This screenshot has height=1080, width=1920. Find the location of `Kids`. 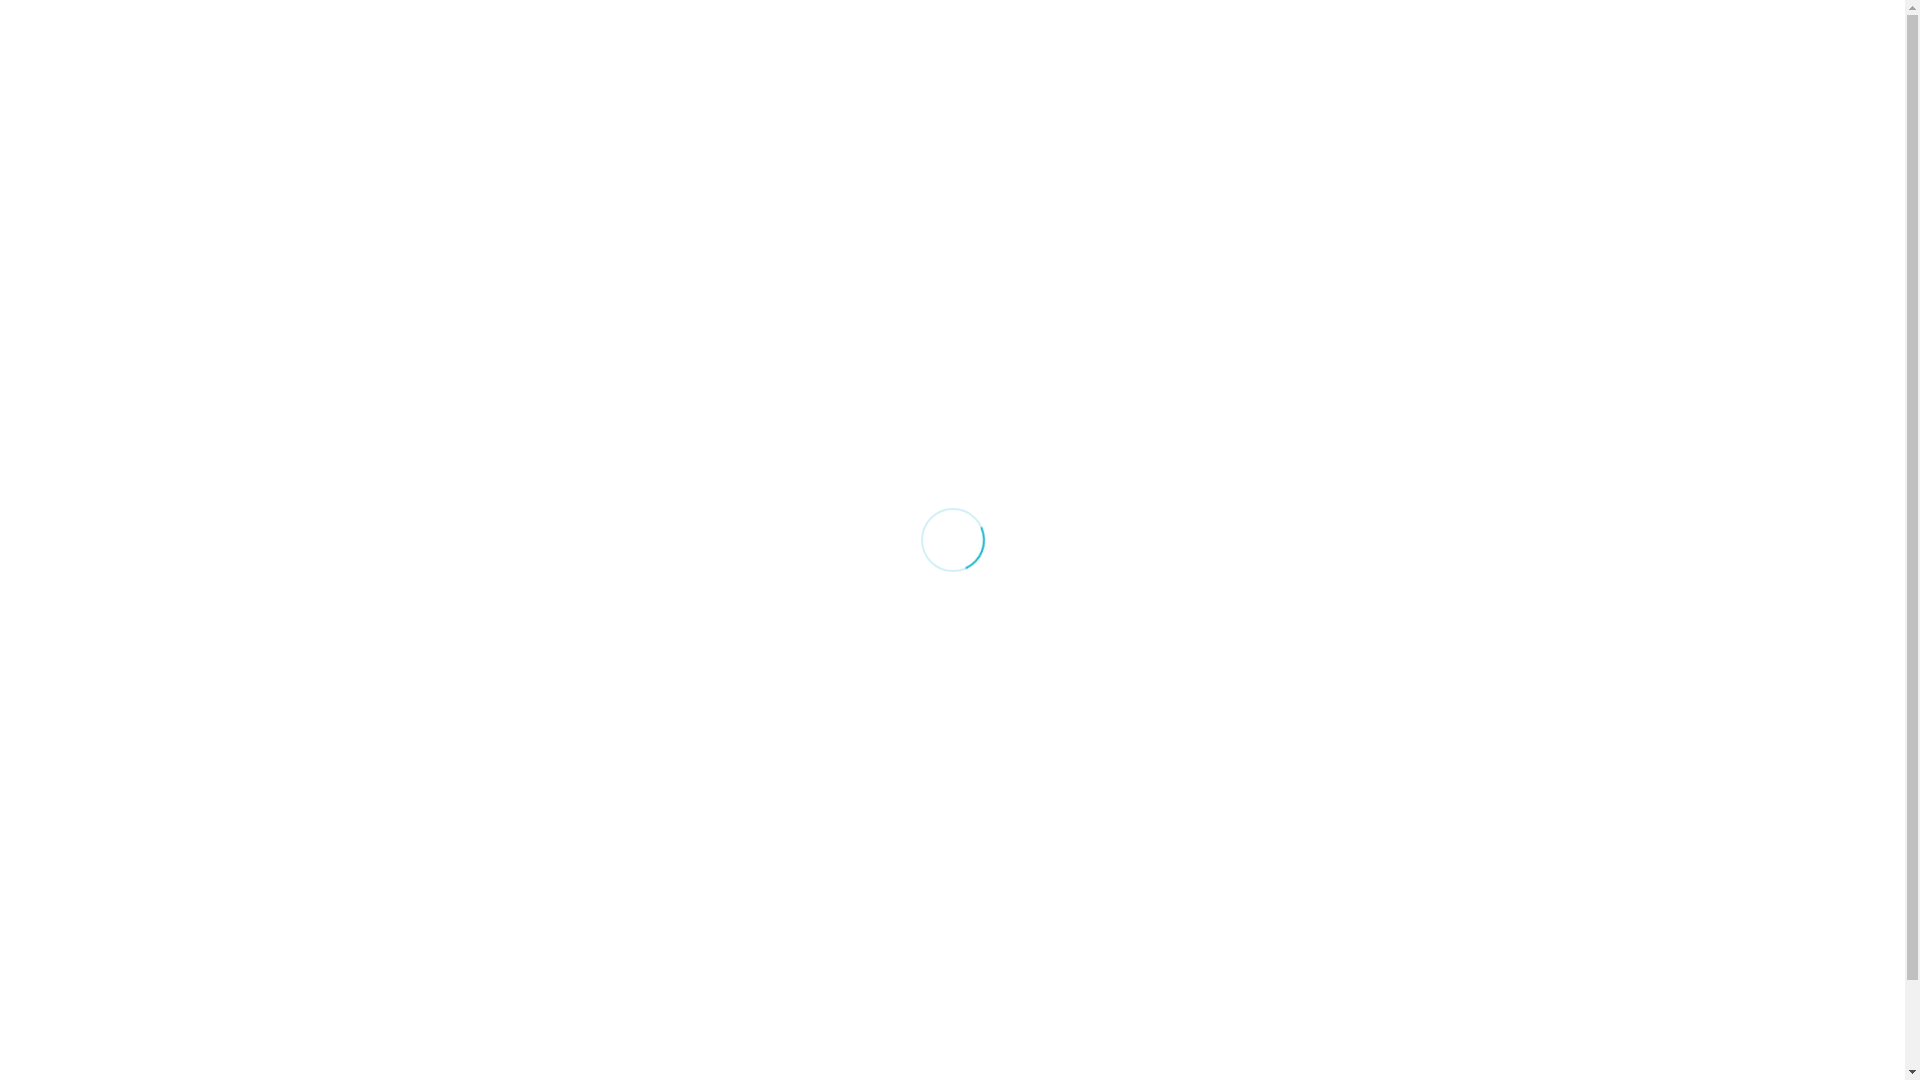

Kids is located at coordinates (1003, 852).